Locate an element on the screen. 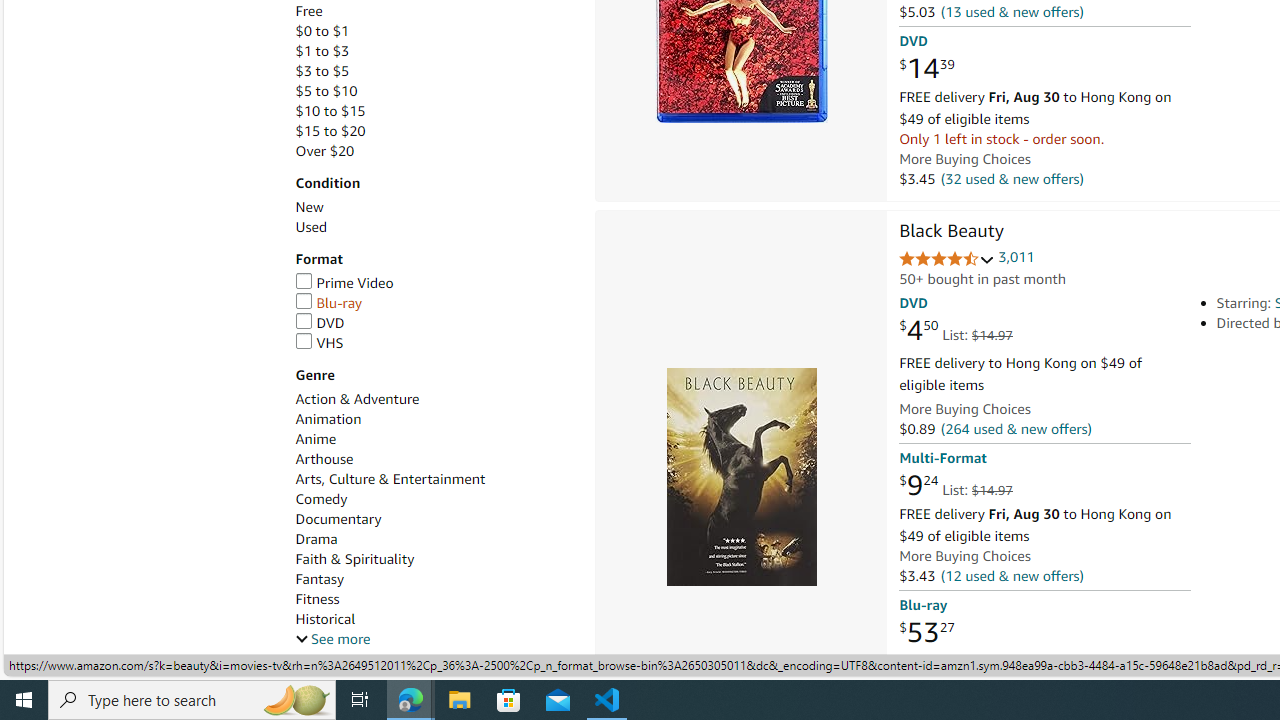 Image resolution: width=1280 pixels, height=720 pixels. Prime Video is located at coordinates (434, 284).